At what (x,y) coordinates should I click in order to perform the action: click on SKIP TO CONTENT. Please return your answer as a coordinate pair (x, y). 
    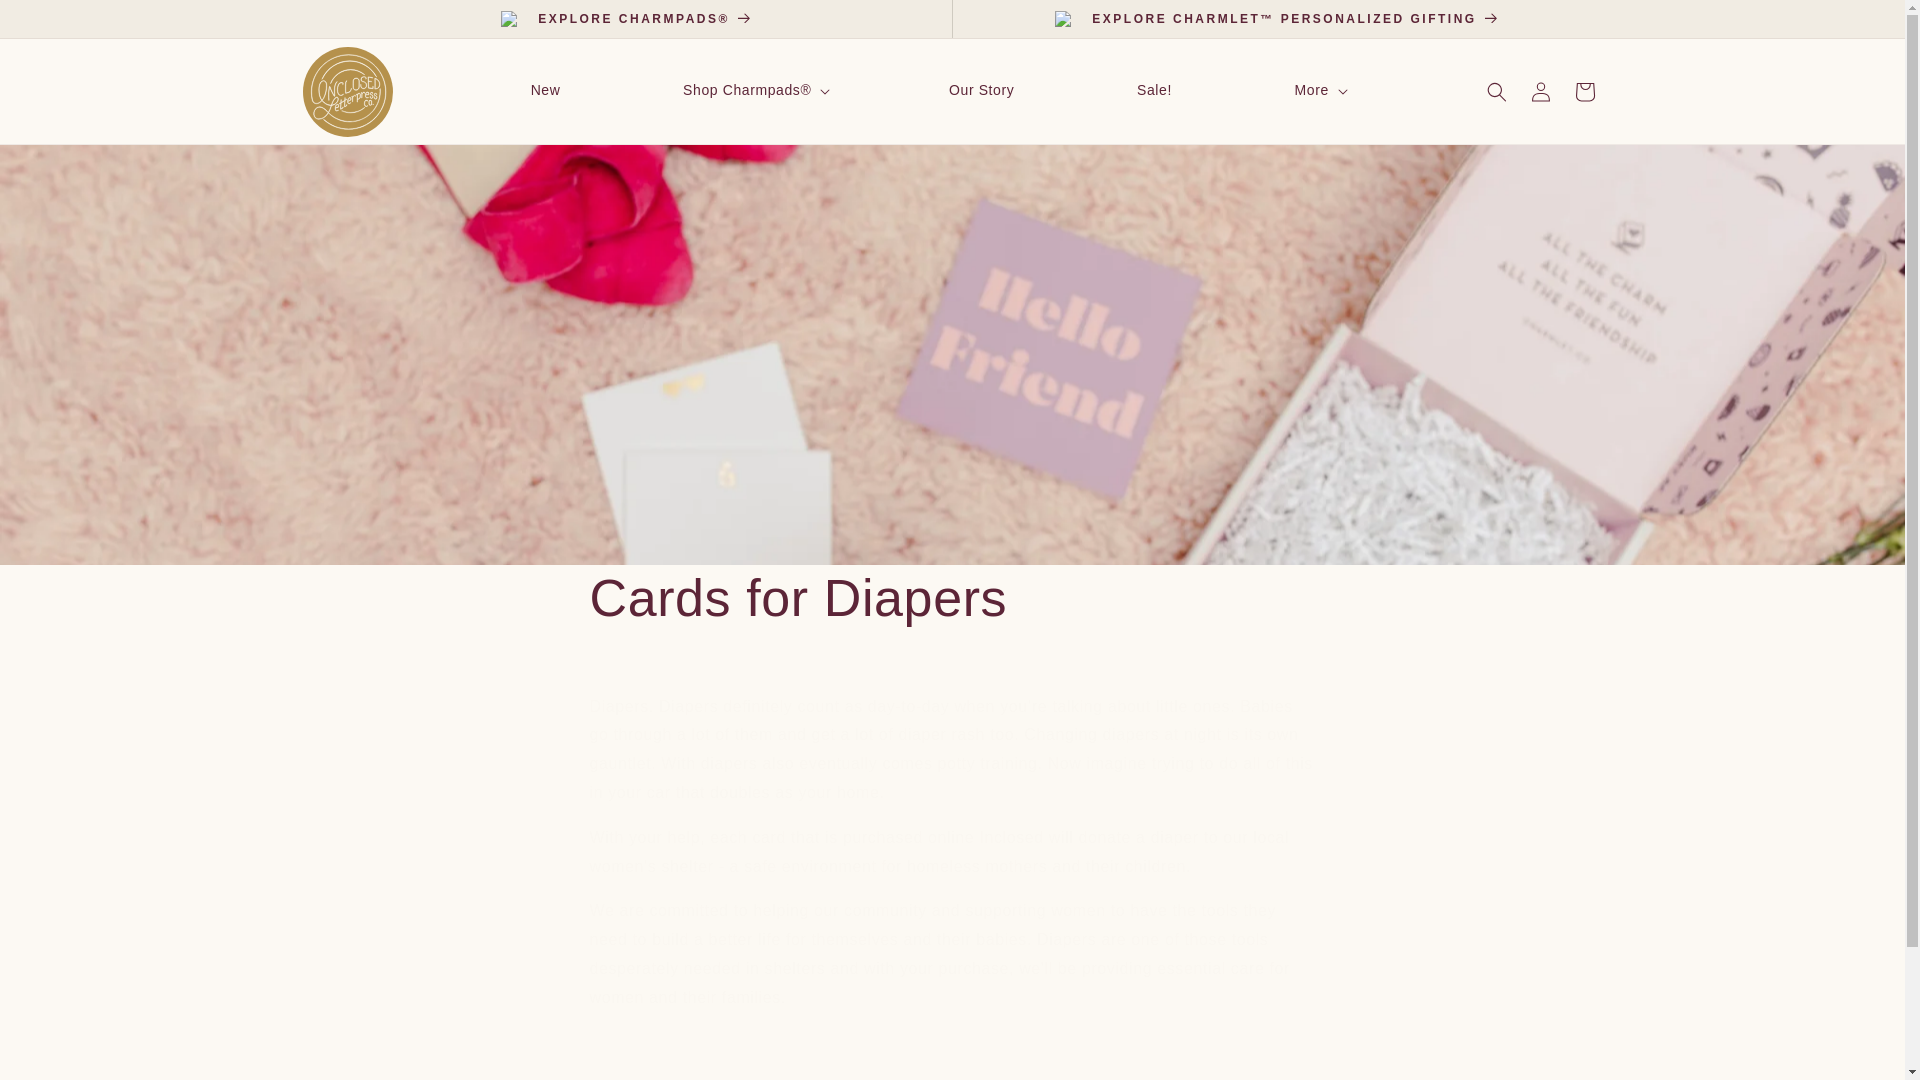
    Looking at the image, I should click on (60, 23).